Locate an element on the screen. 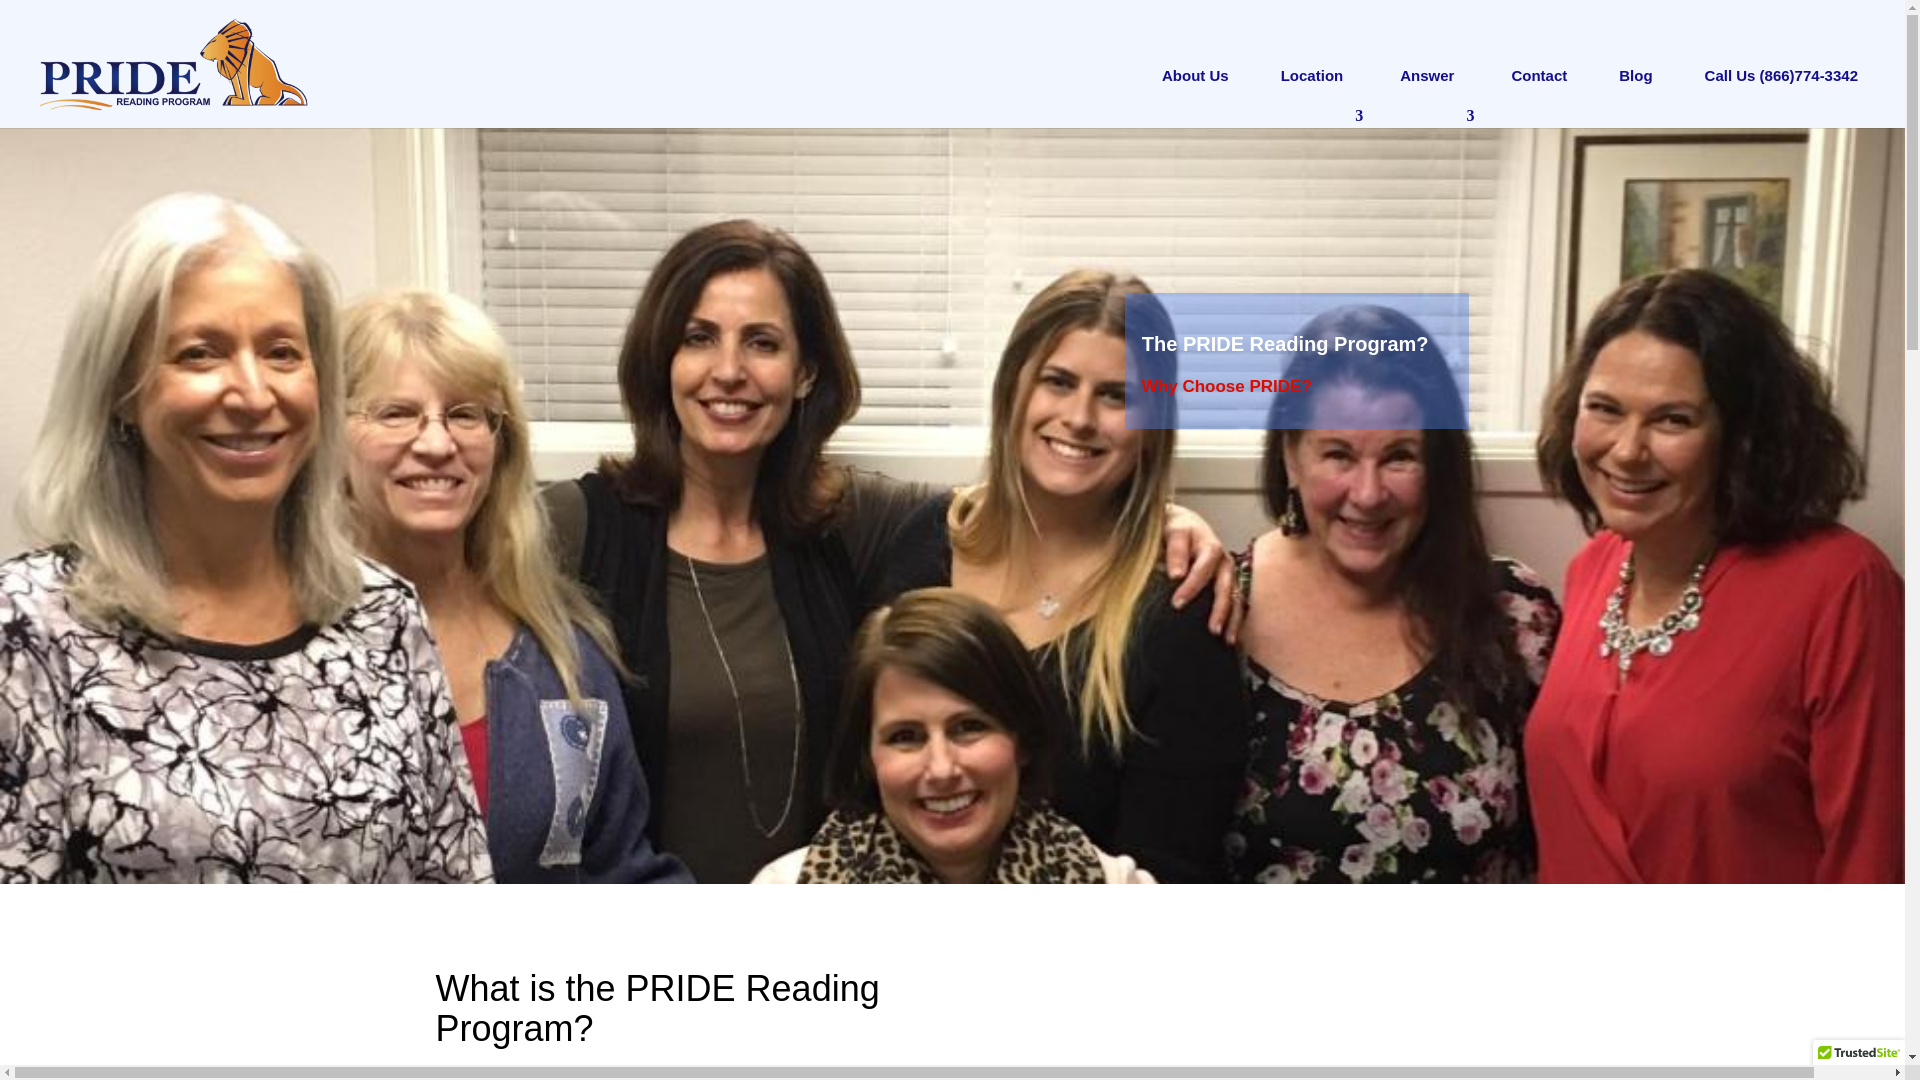 Image resolution: width=1920 pixels, height=1080 pixels. About Us is located at coordinates (1195, 86).